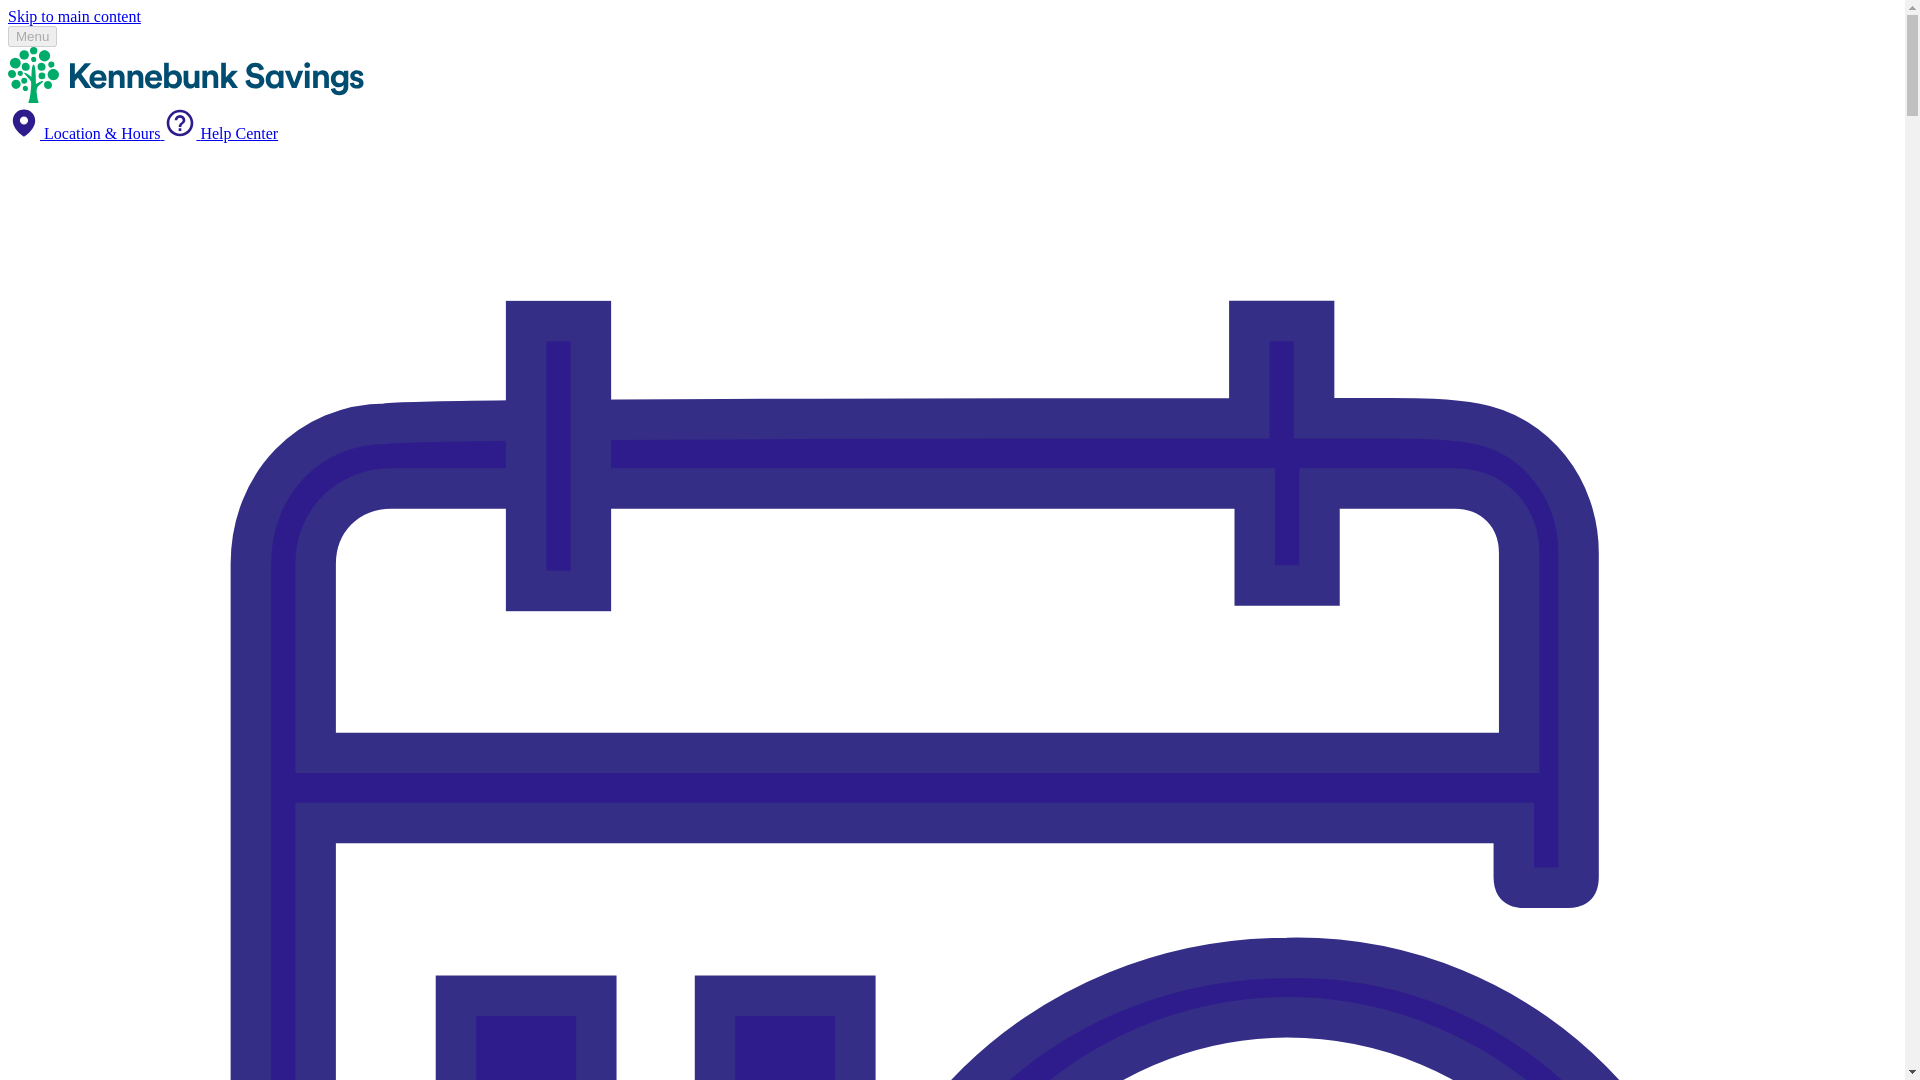  I want to click on Skip to main content, so click(74, 16).